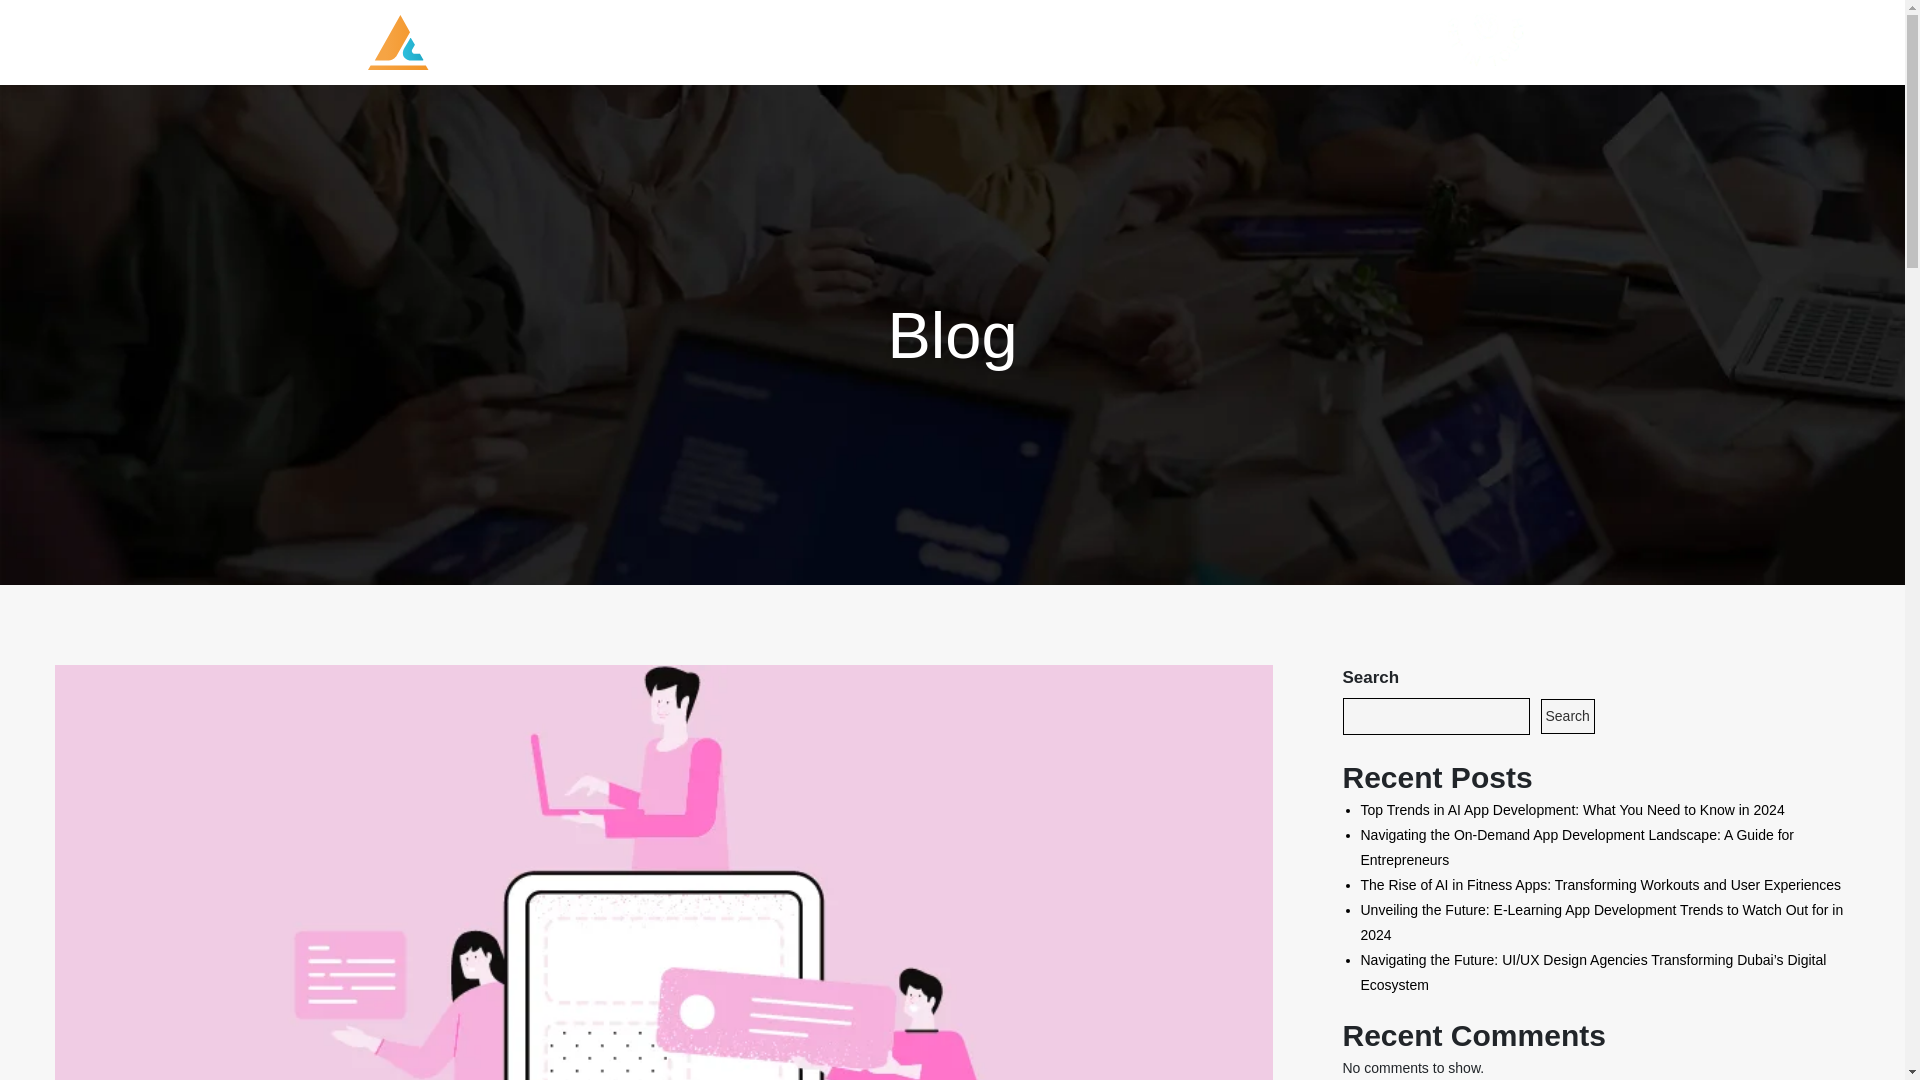  Describe the element at coordinates (802, 42) in the screenshot. I see `Services` at that location.